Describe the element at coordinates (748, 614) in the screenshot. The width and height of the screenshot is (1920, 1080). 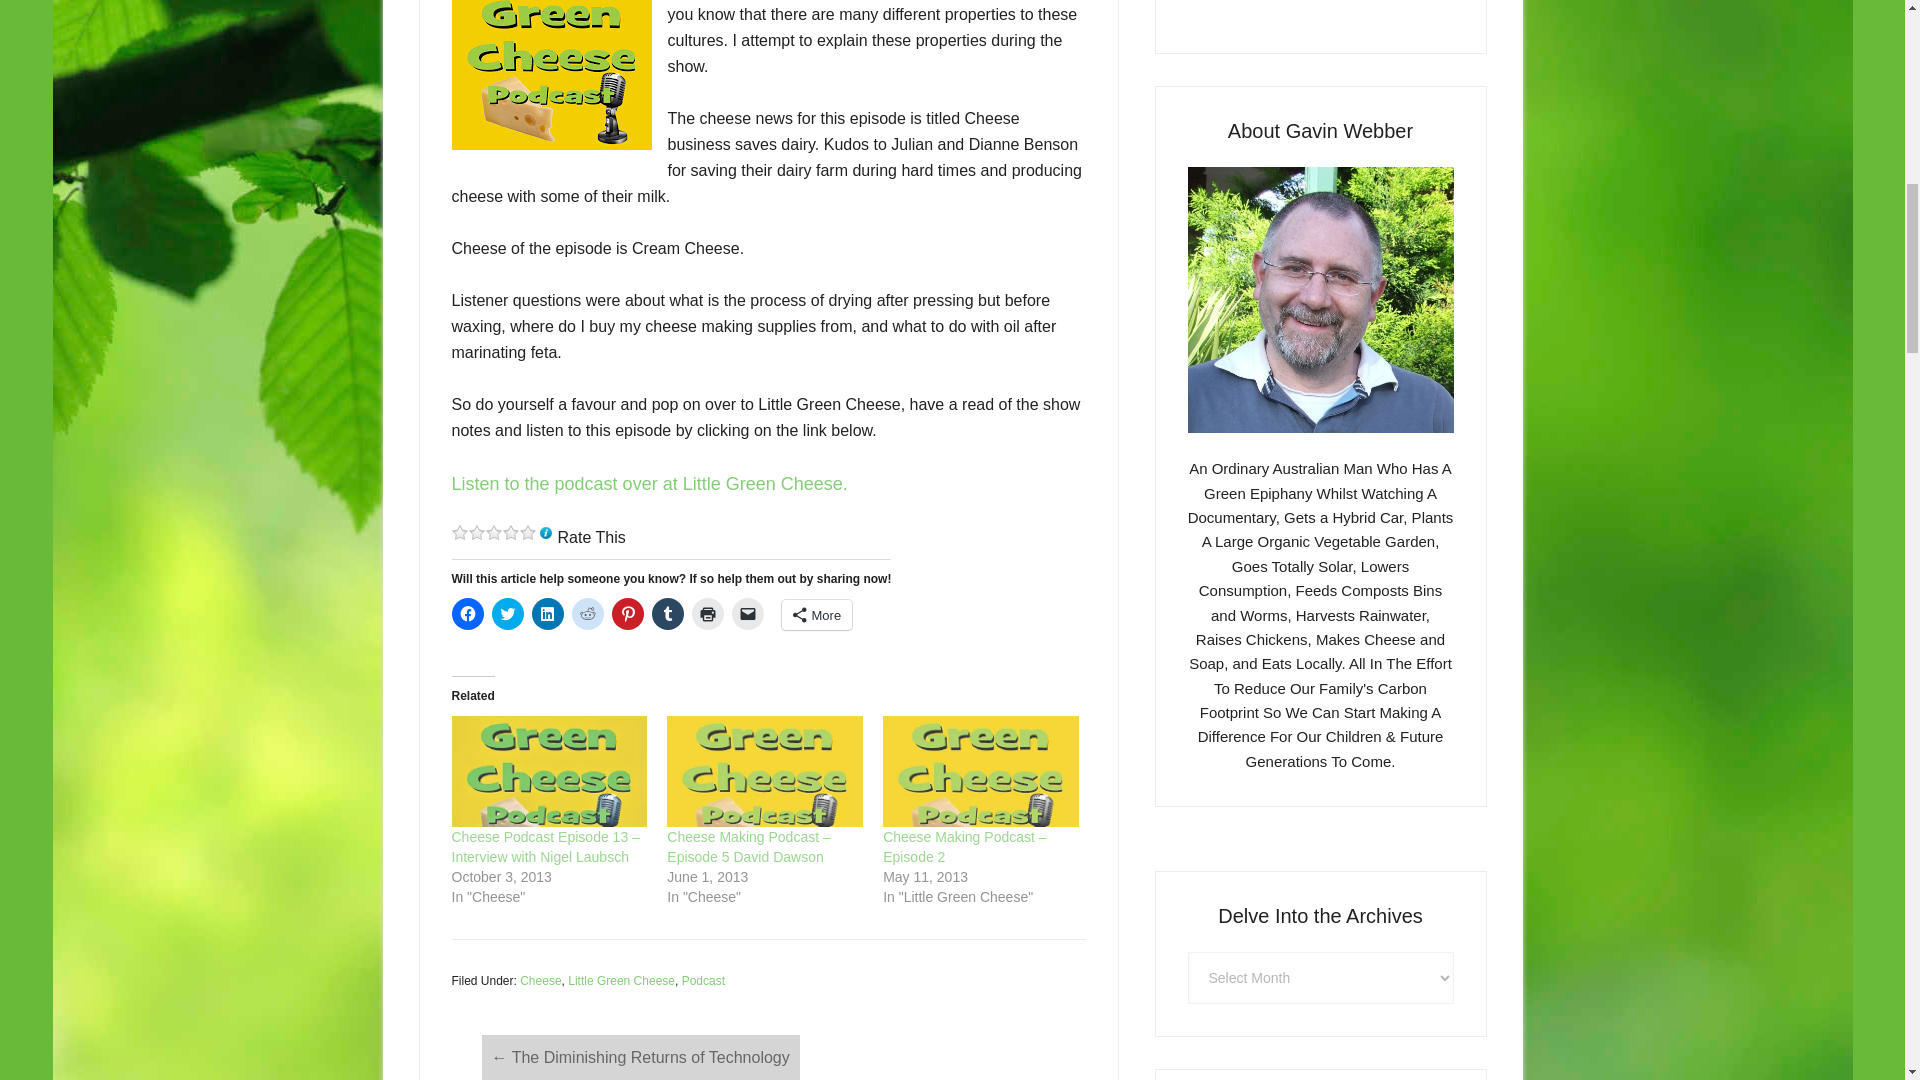
I see `Click to email a link to a friend` at that location.